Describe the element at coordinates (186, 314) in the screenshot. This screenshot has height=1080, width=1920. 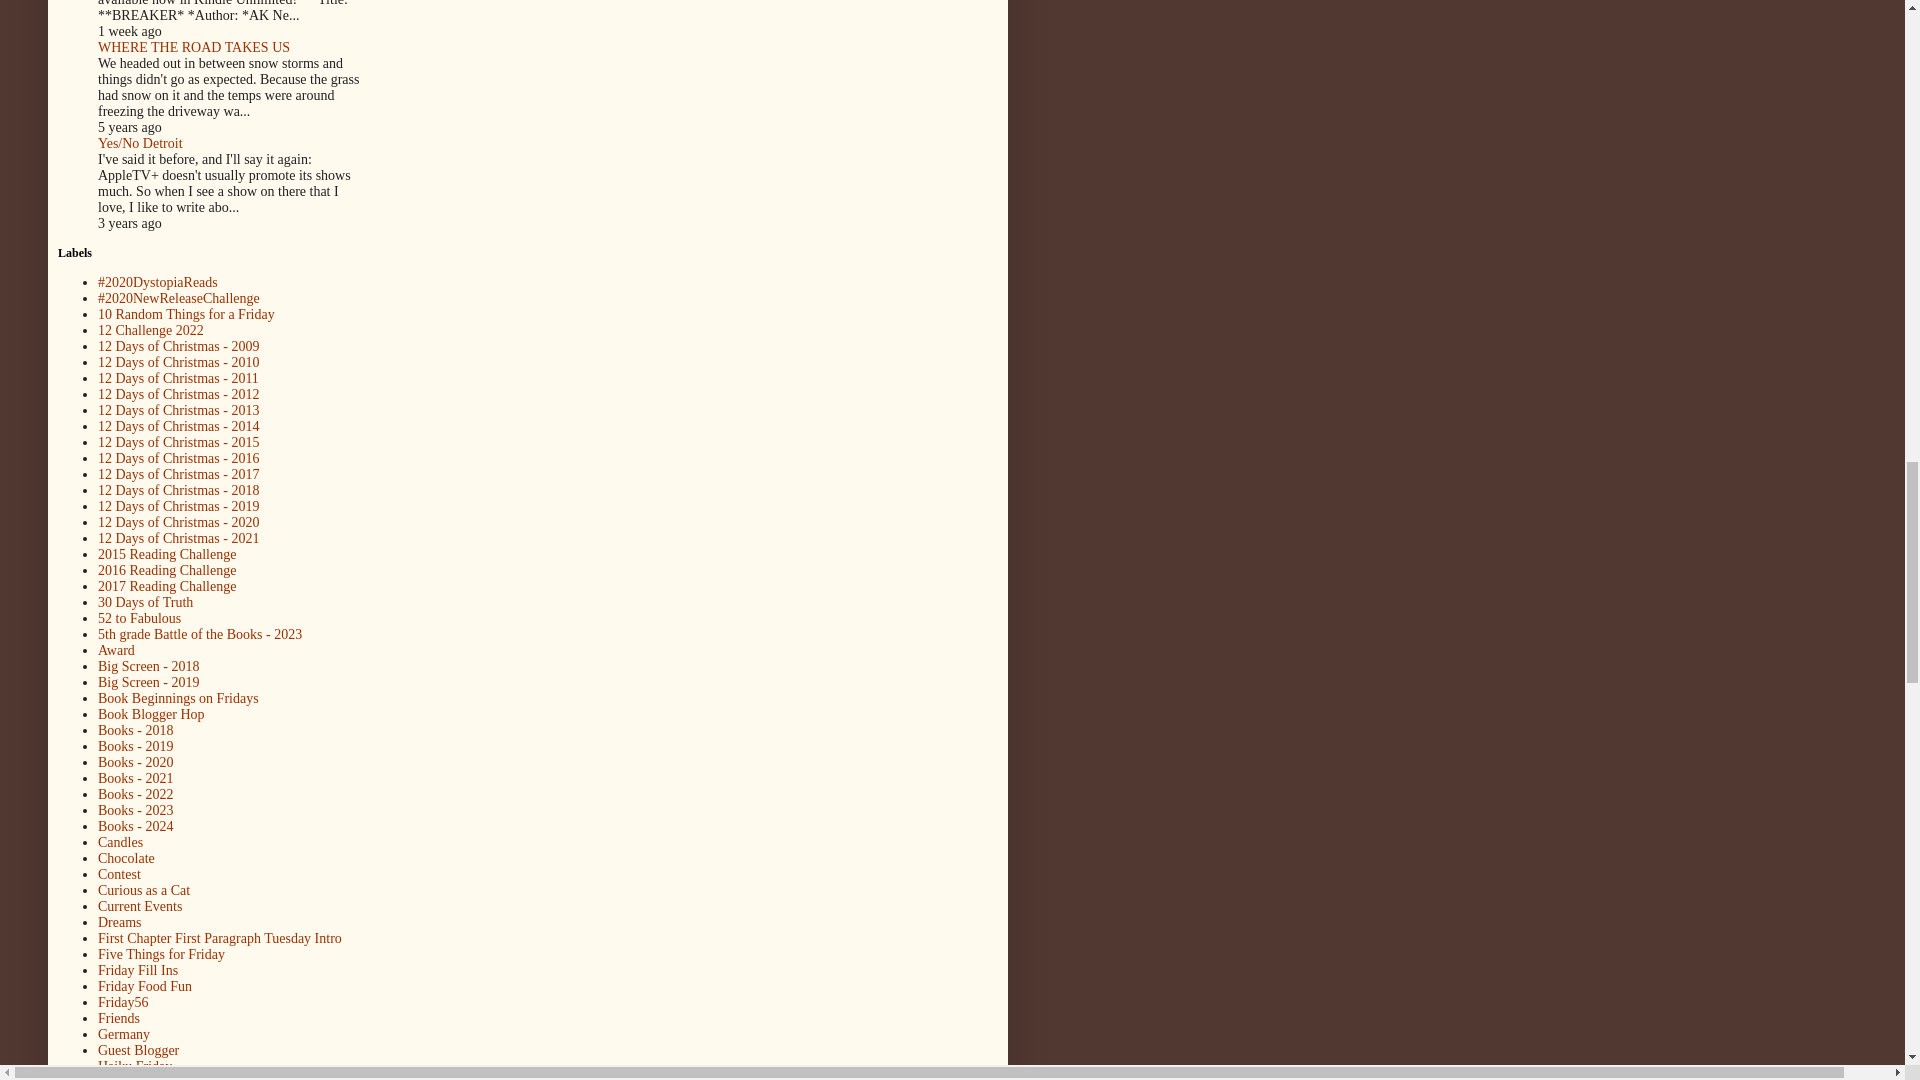
I see `10 Random Things for a Friday` at that location.